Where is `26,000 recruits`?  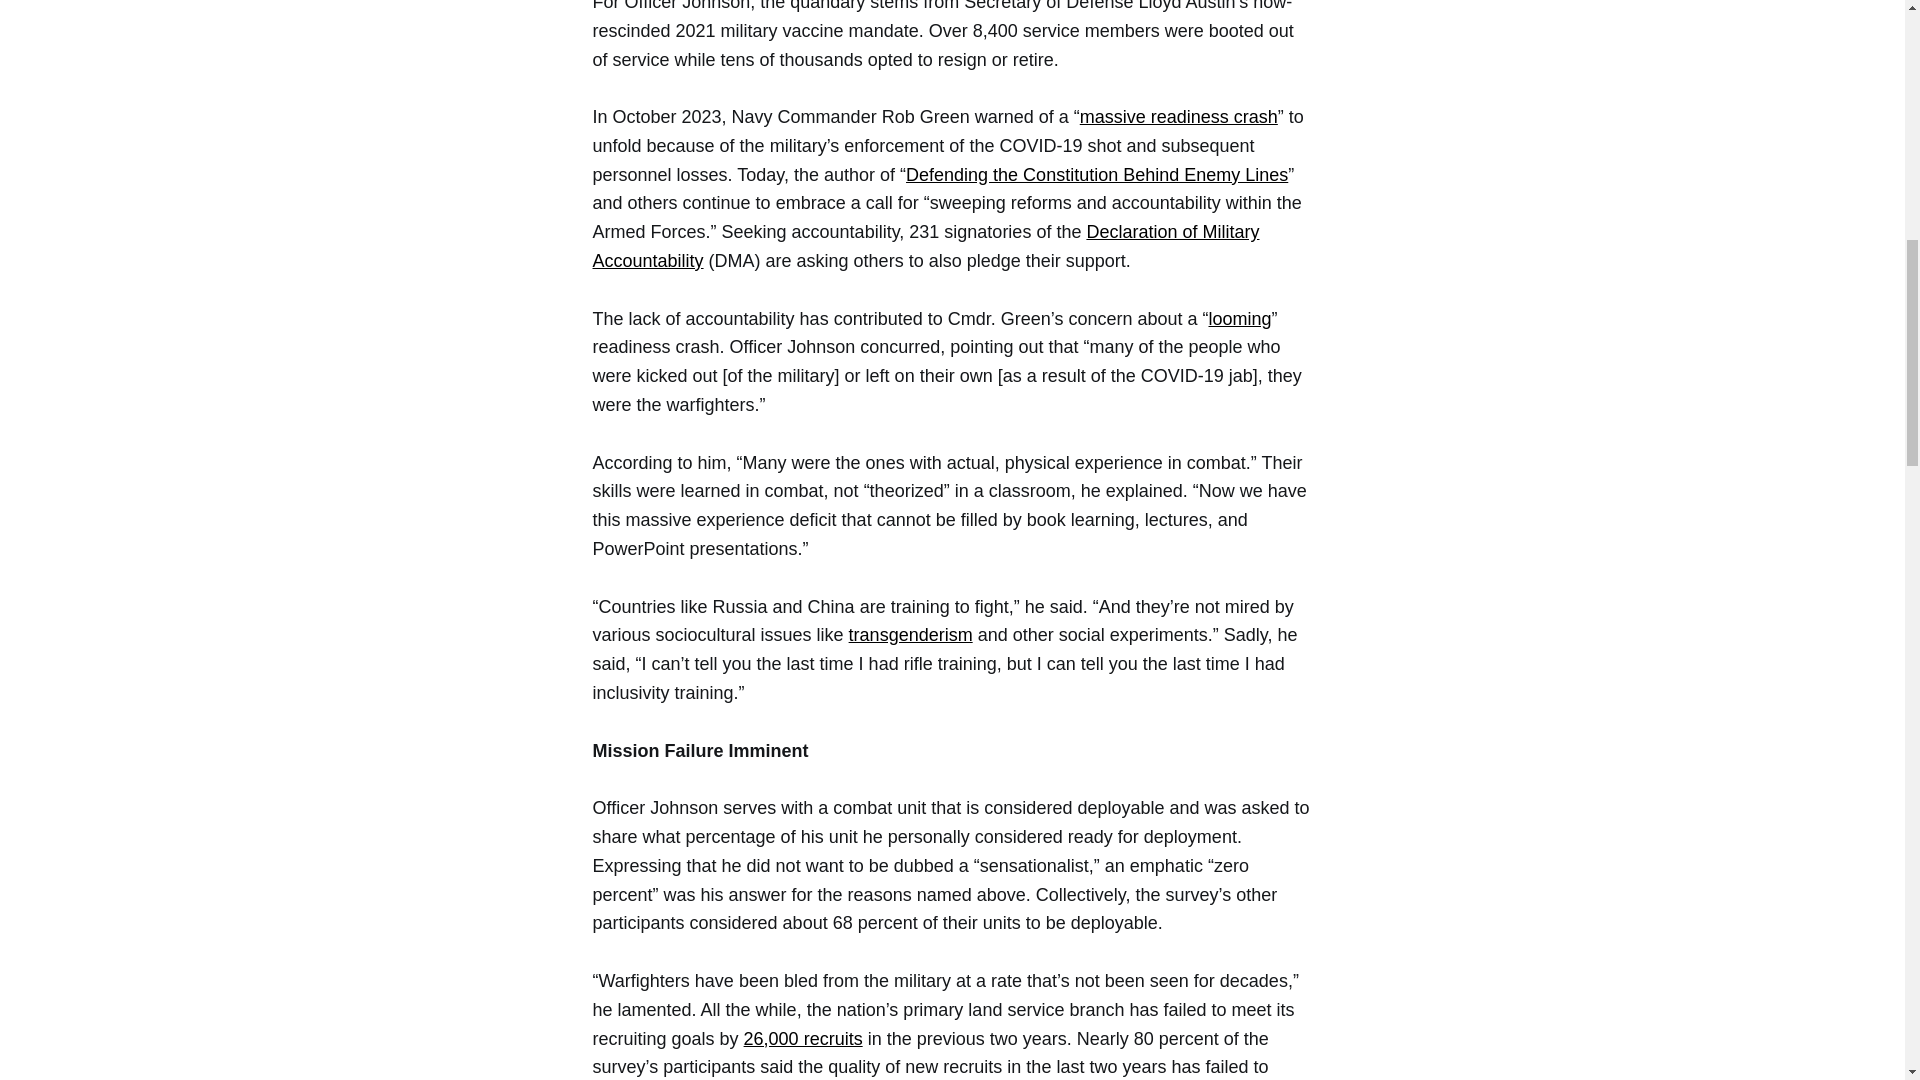 26,000 recruits is located at coordinates (803, 1038).